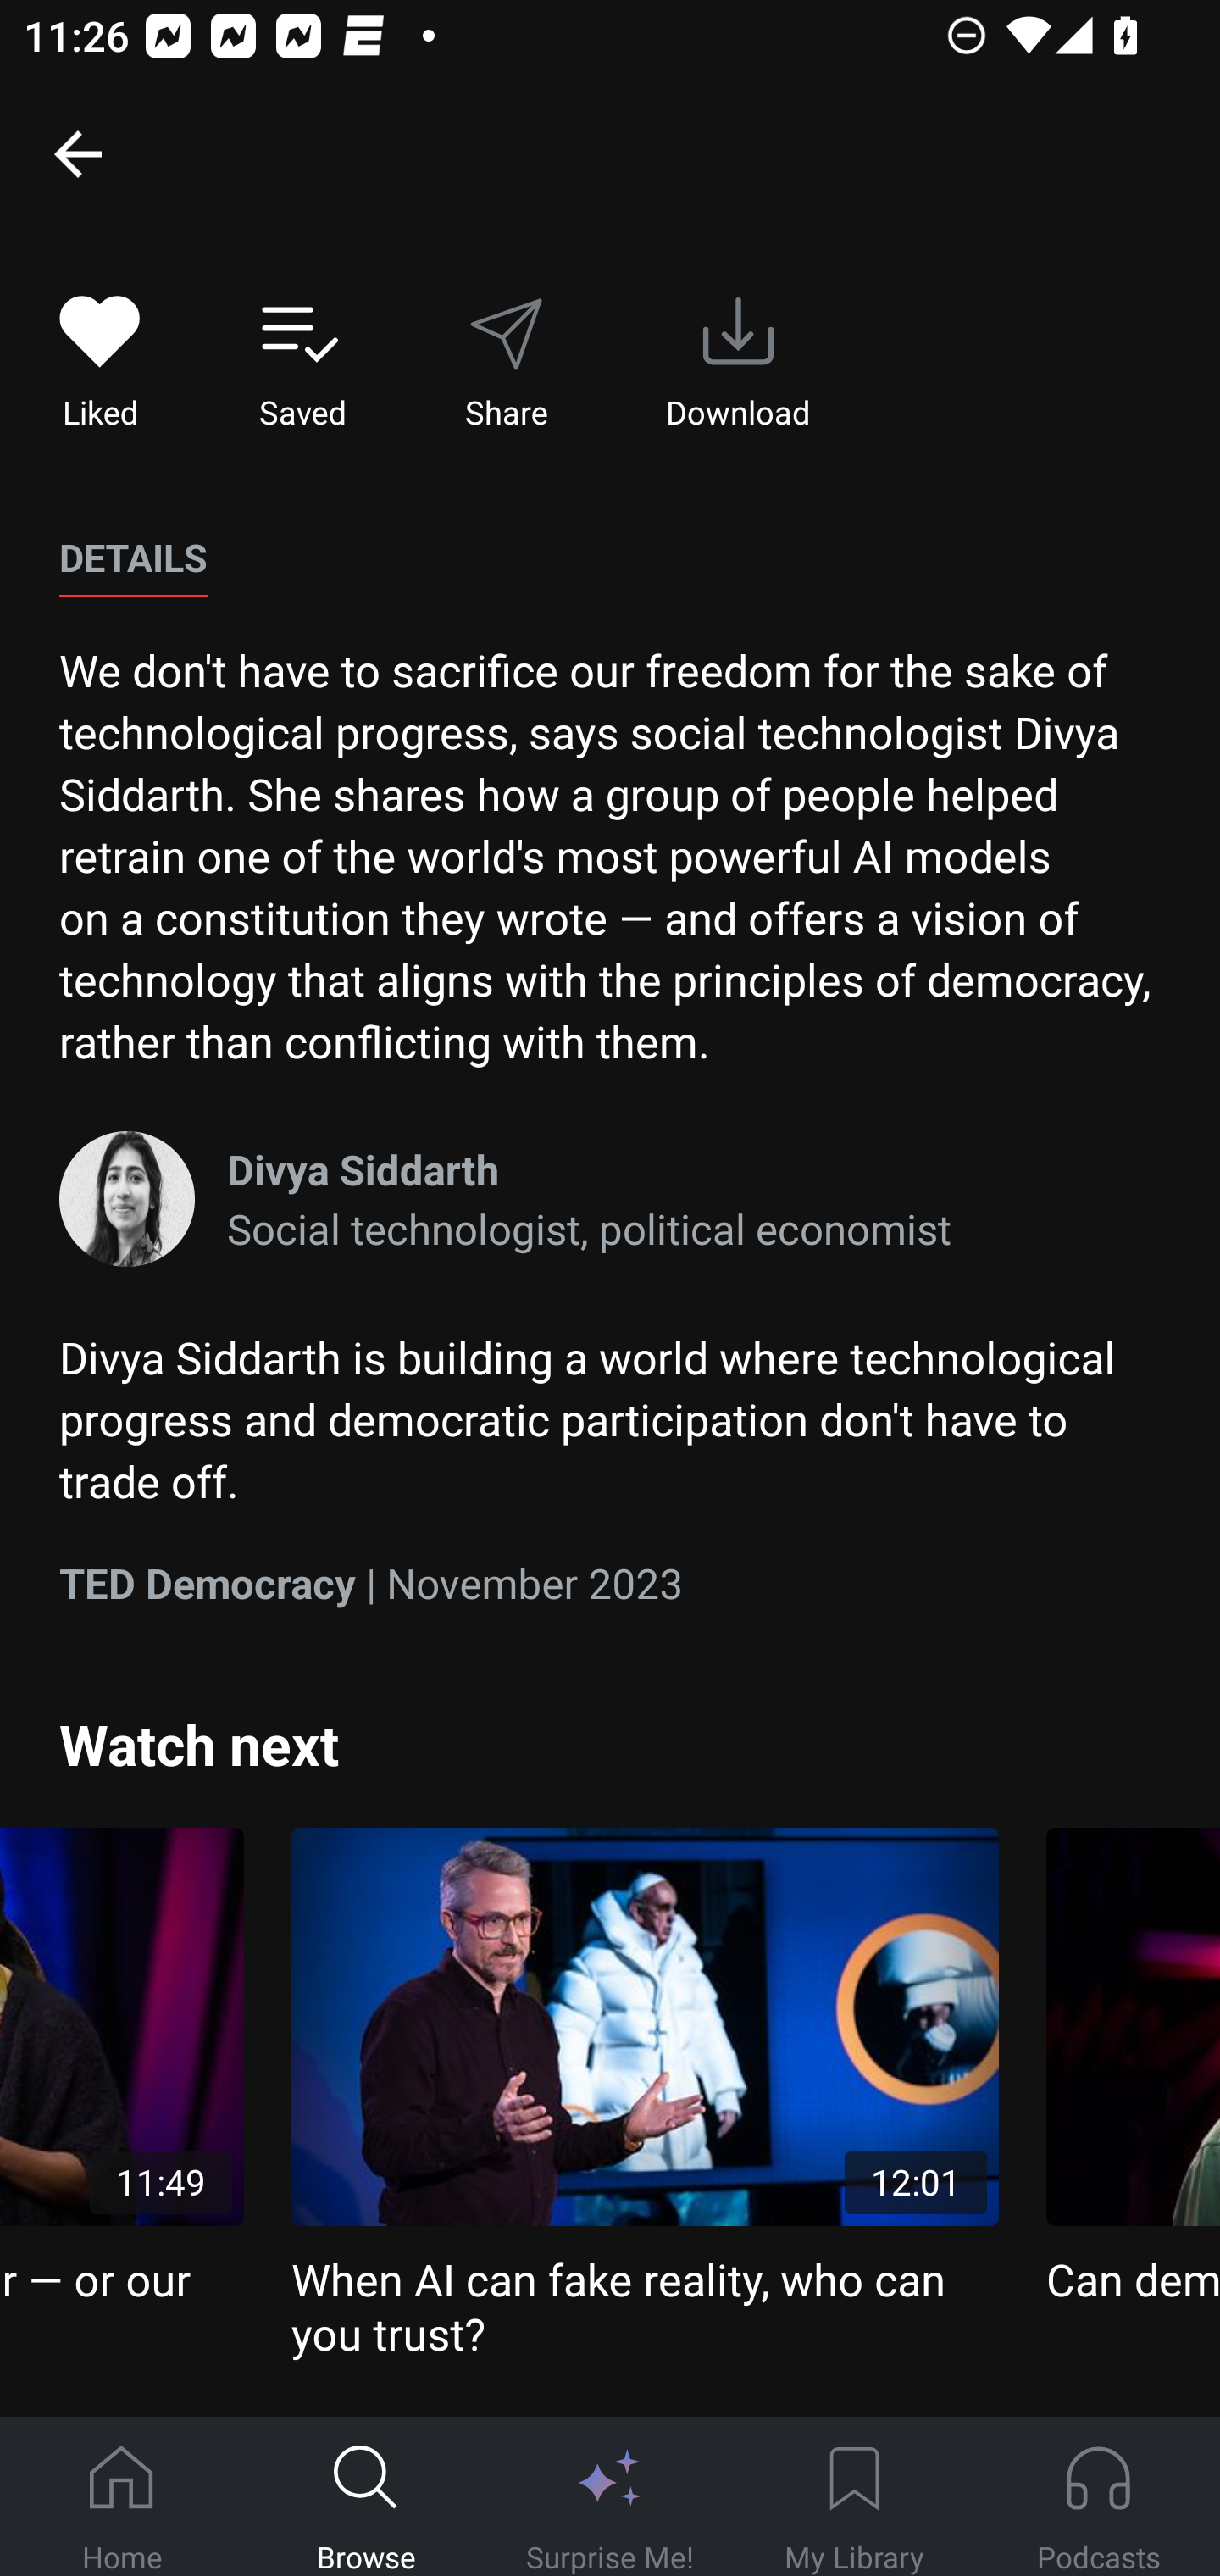 The width and height of the screenshot is (1220, 2576). What do you see at coordinates (100, 363) in the screenshot?
I see `Liked` at bounding box center [100, 363].